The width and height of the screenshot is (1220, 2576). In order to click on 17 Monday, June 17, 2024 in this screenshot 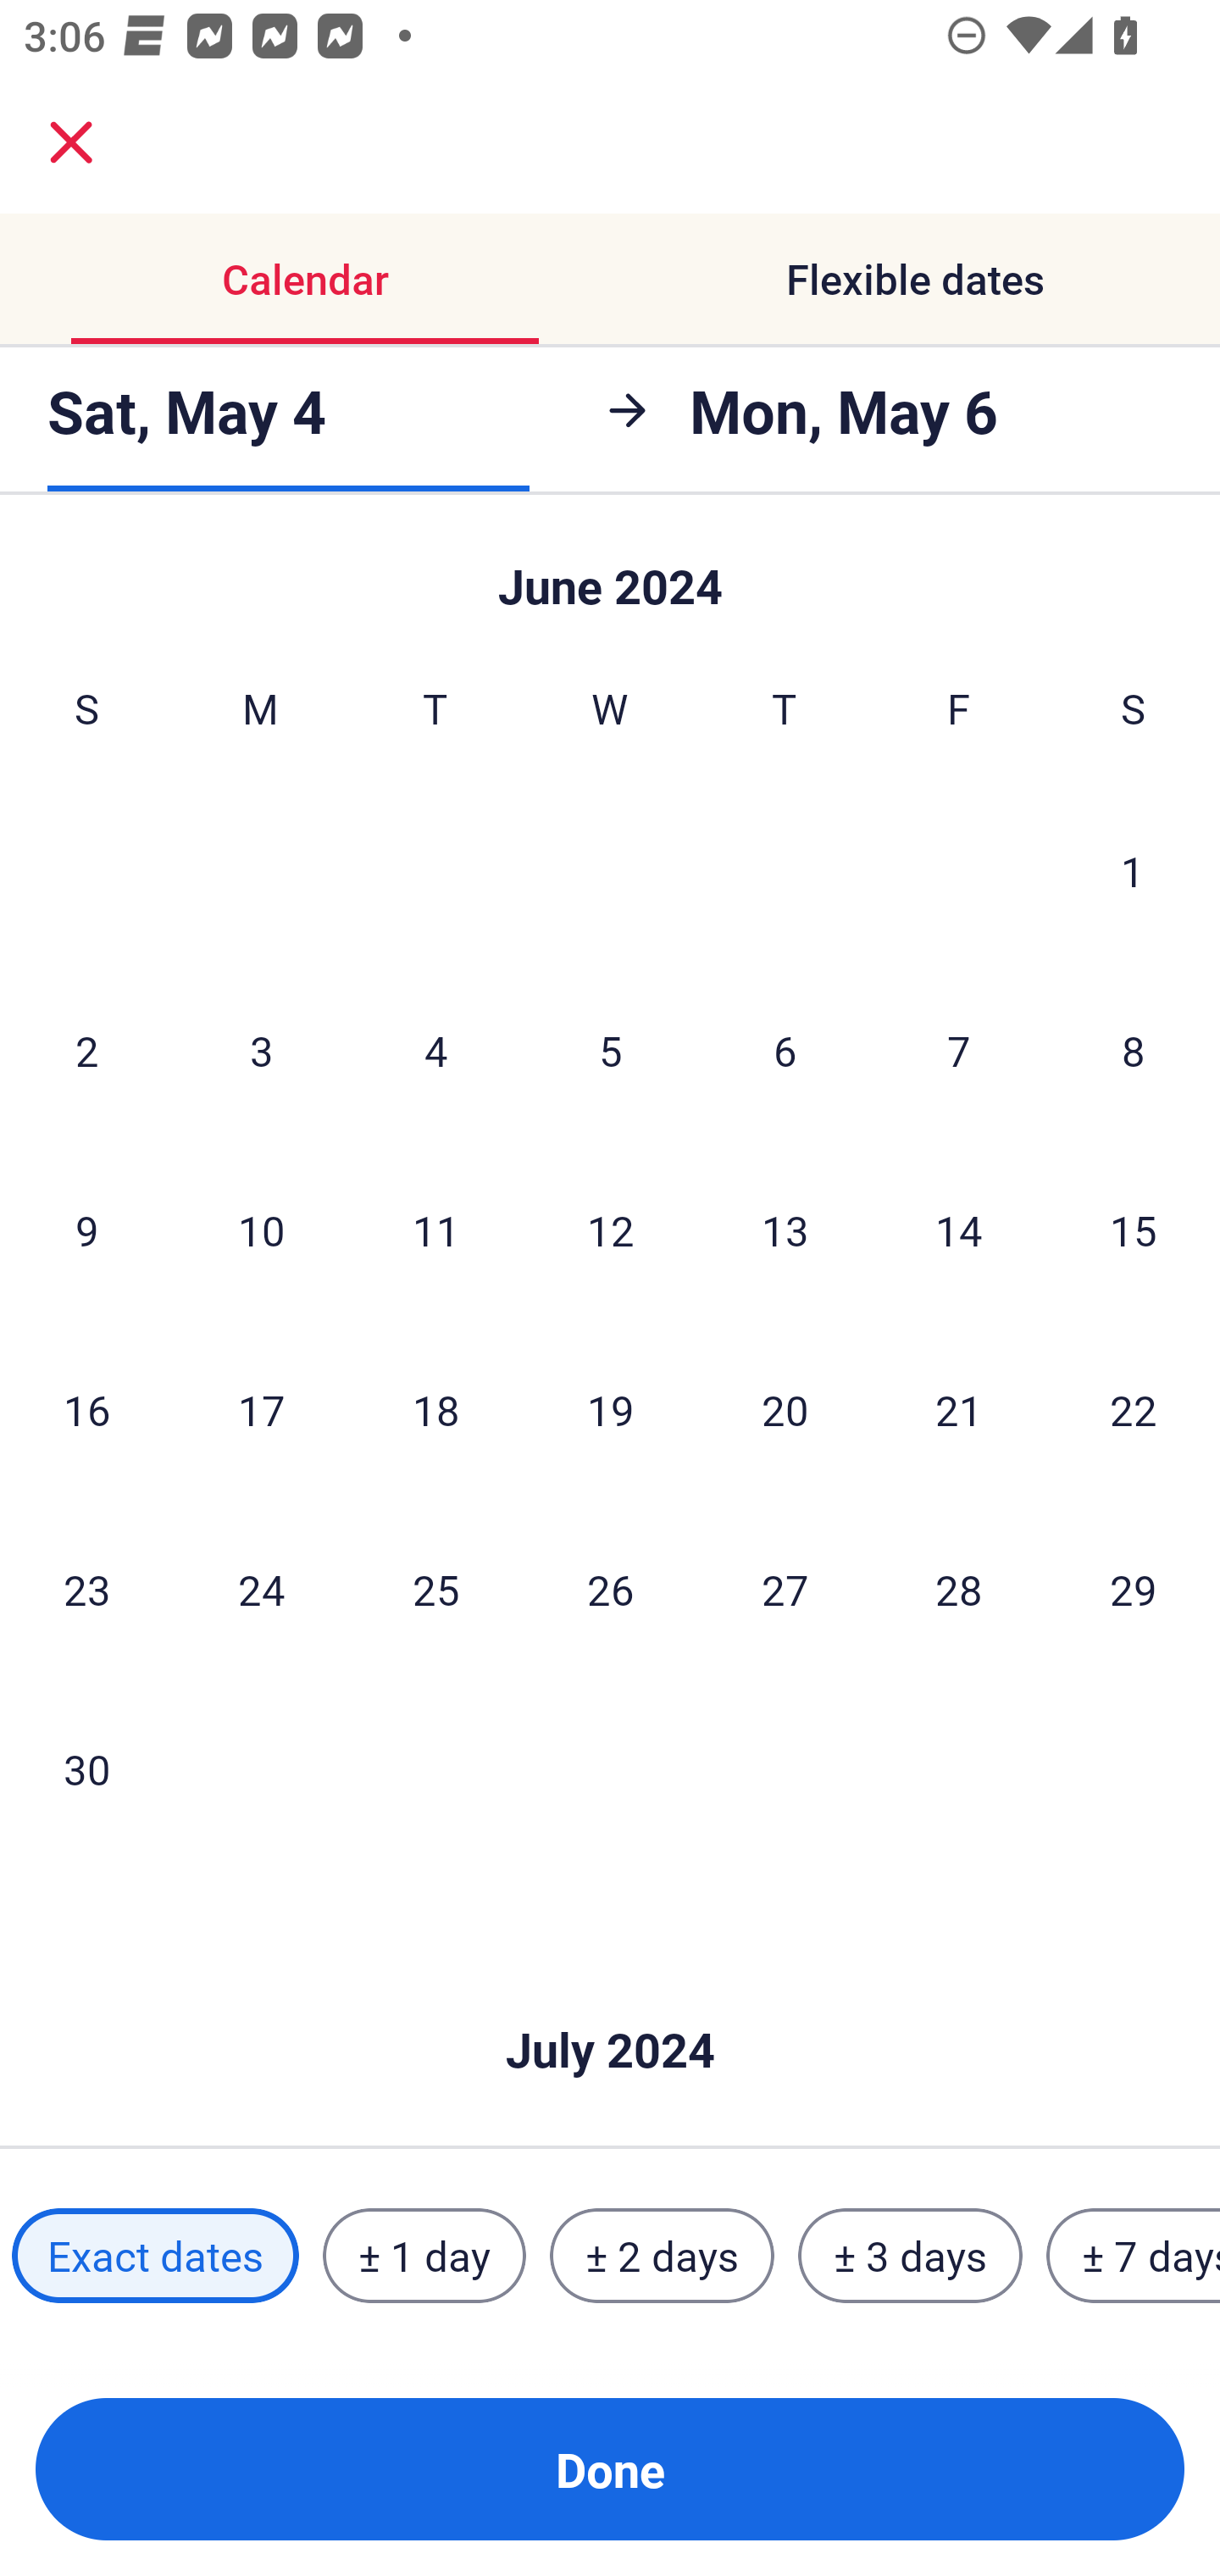, I will do `click(261, 1408)`.